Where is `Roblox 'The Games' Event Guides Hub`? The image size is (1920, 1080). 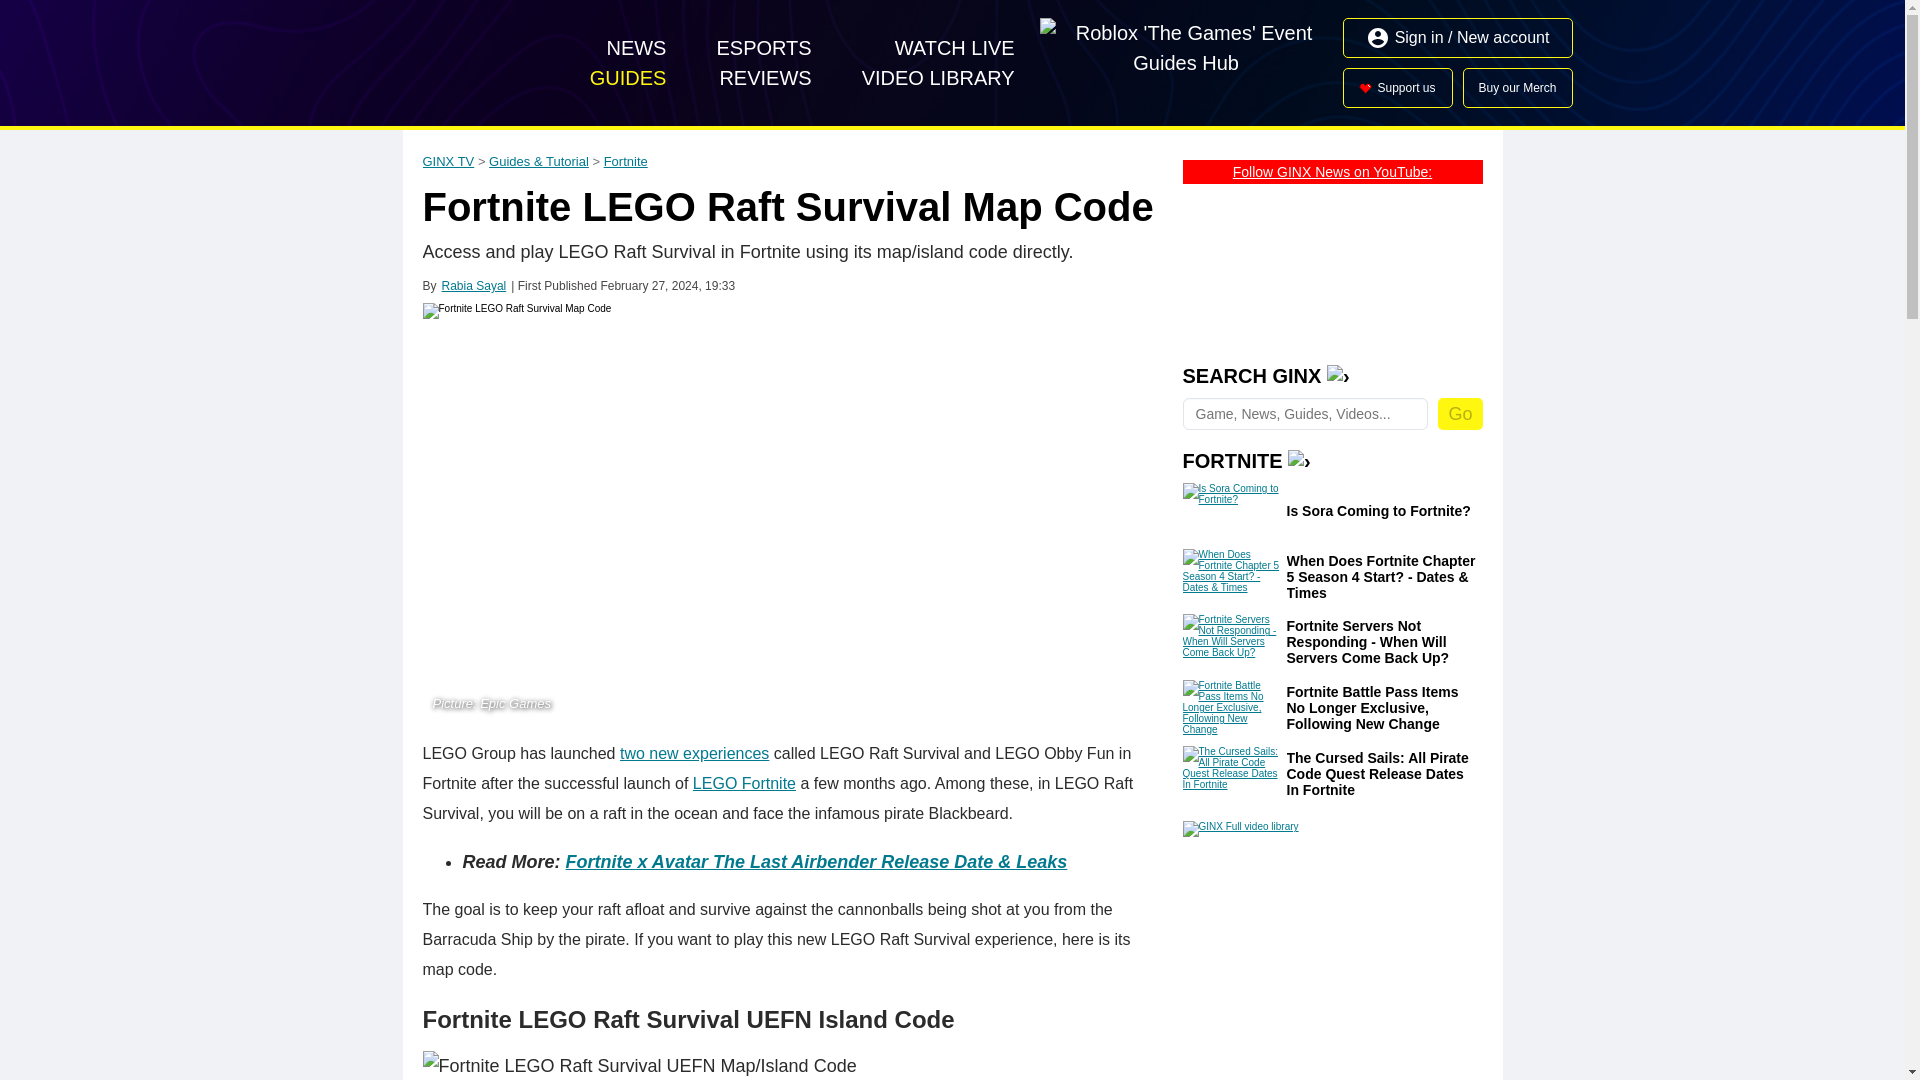
Roblox 'The Games' Event Guides Hub is located at coordinates (1186, 63).